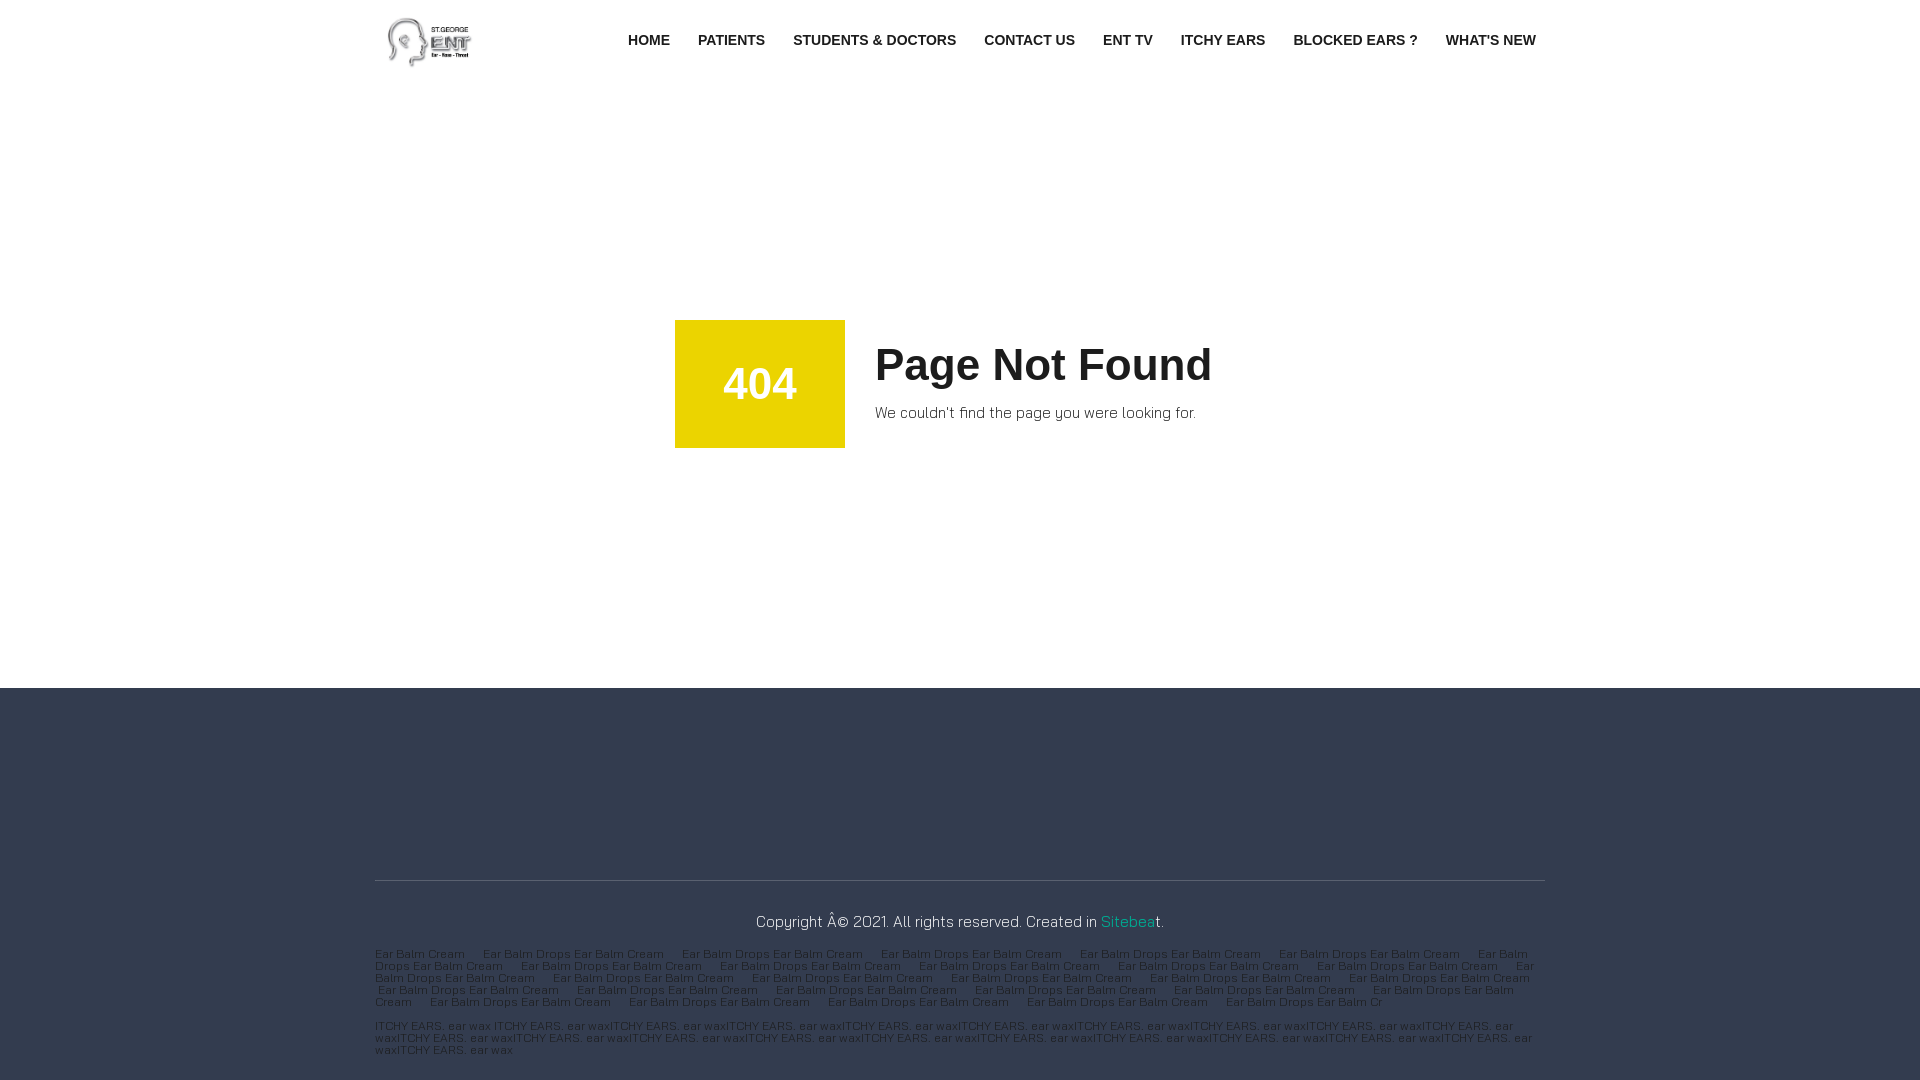 This screenshot has width=1920, height=1080. Describe the element at coordinates (649, 40) in the screenshot. I see `HOME` at that location.